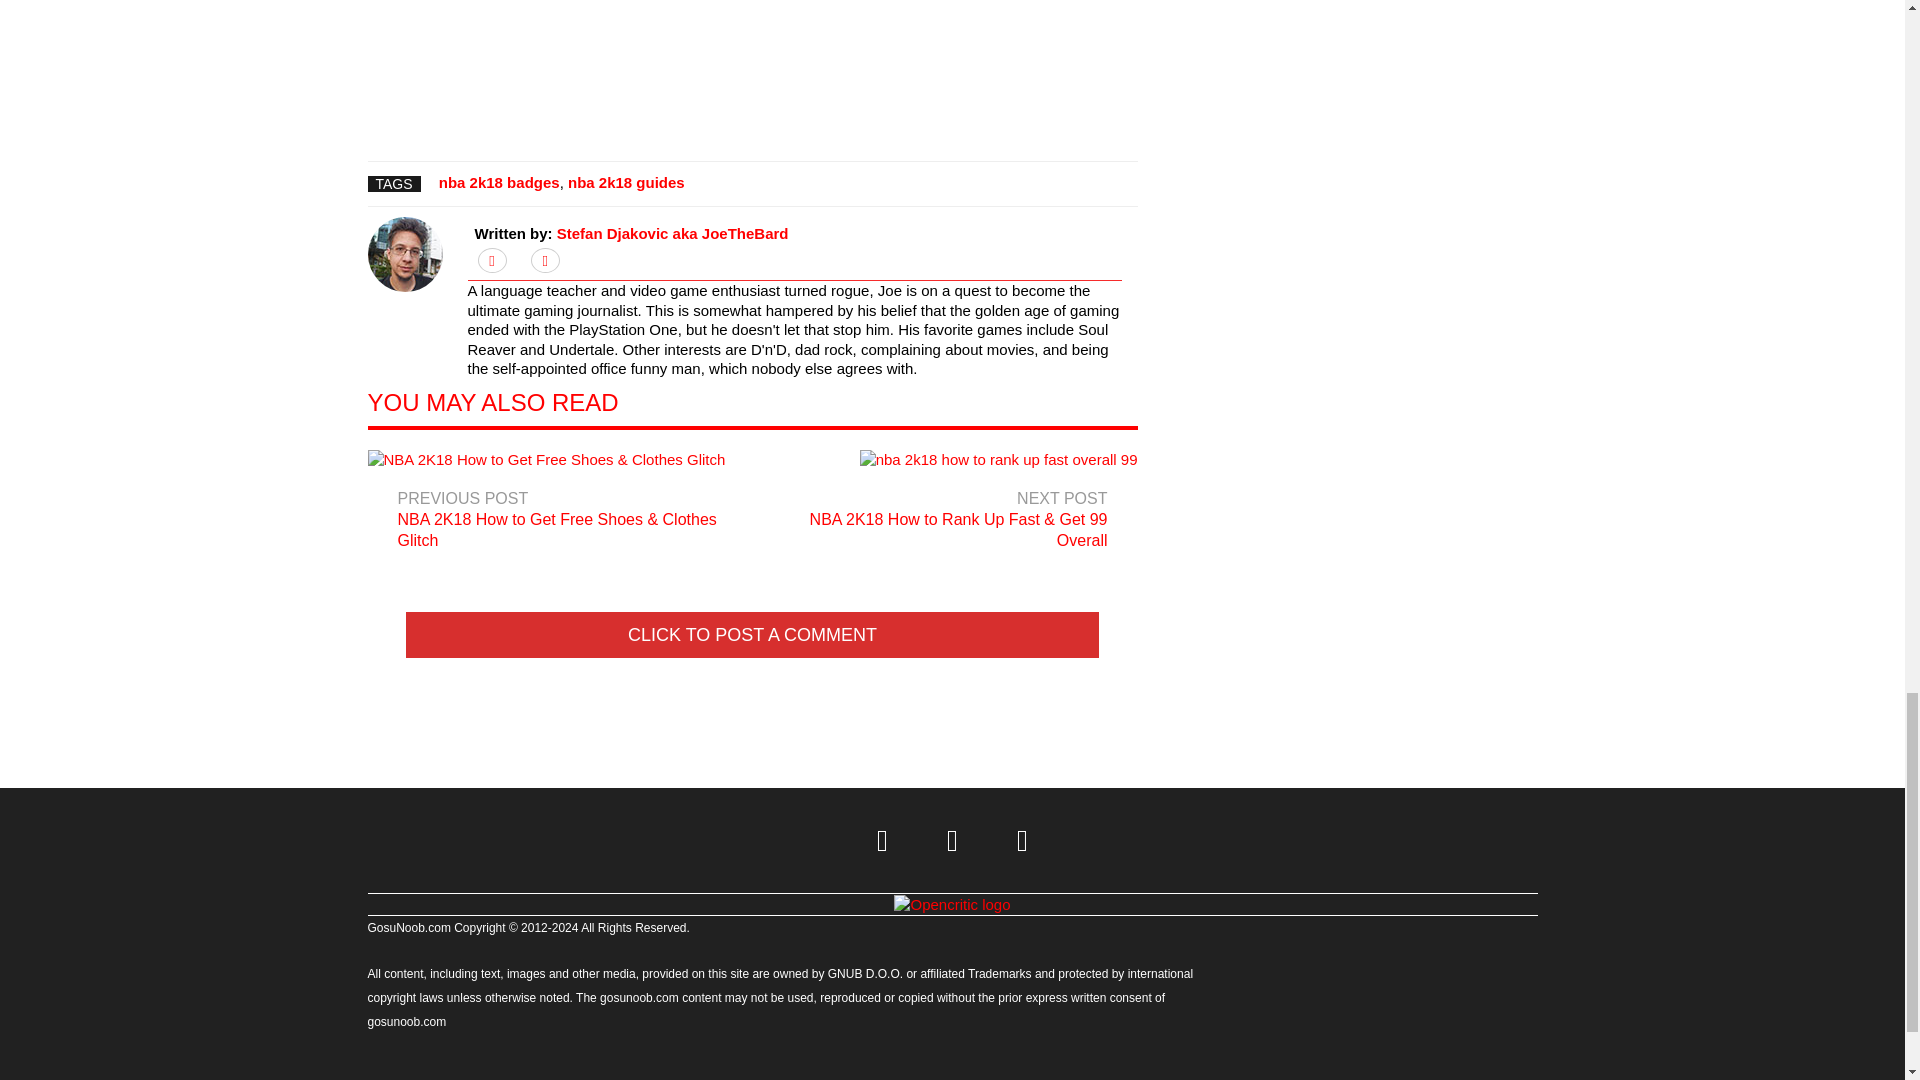 The height and width of the screenshot is (1080, 1920). I want to click on Twitter Profile, so click(883, 840).